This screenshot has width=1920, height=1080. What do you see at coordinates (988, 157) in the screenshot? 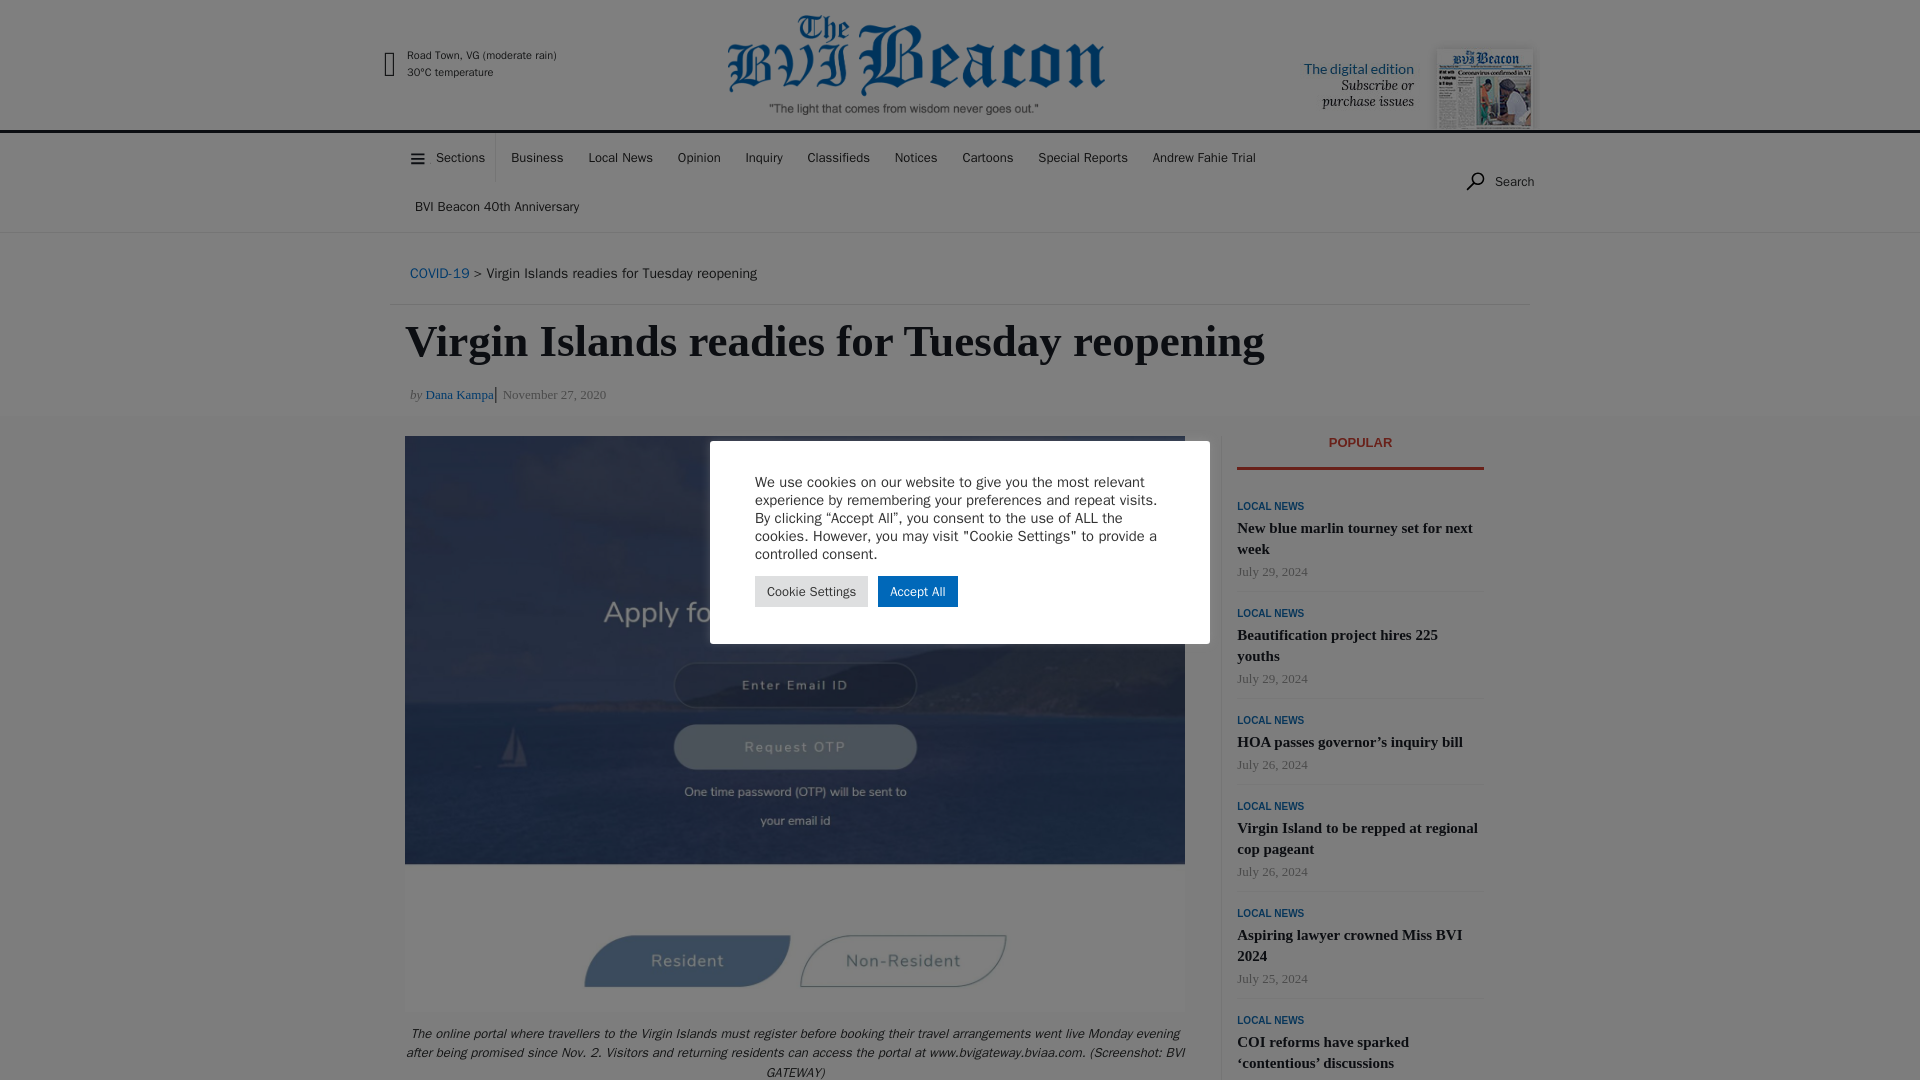
I see `Cartoons` at bounding box center [988, 157].